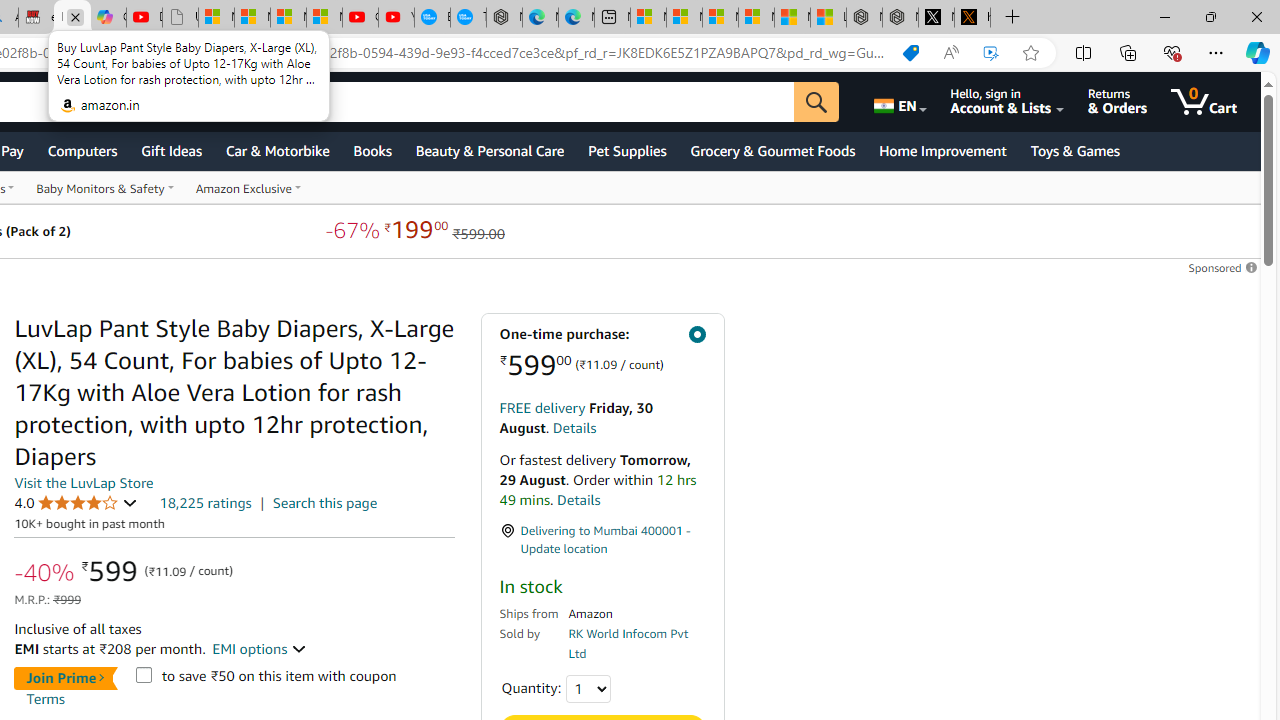 This screenshot has width=1280, height=720. I want to click on Nordace - Nordace has arrived Hong Kong, so click(504, 18).